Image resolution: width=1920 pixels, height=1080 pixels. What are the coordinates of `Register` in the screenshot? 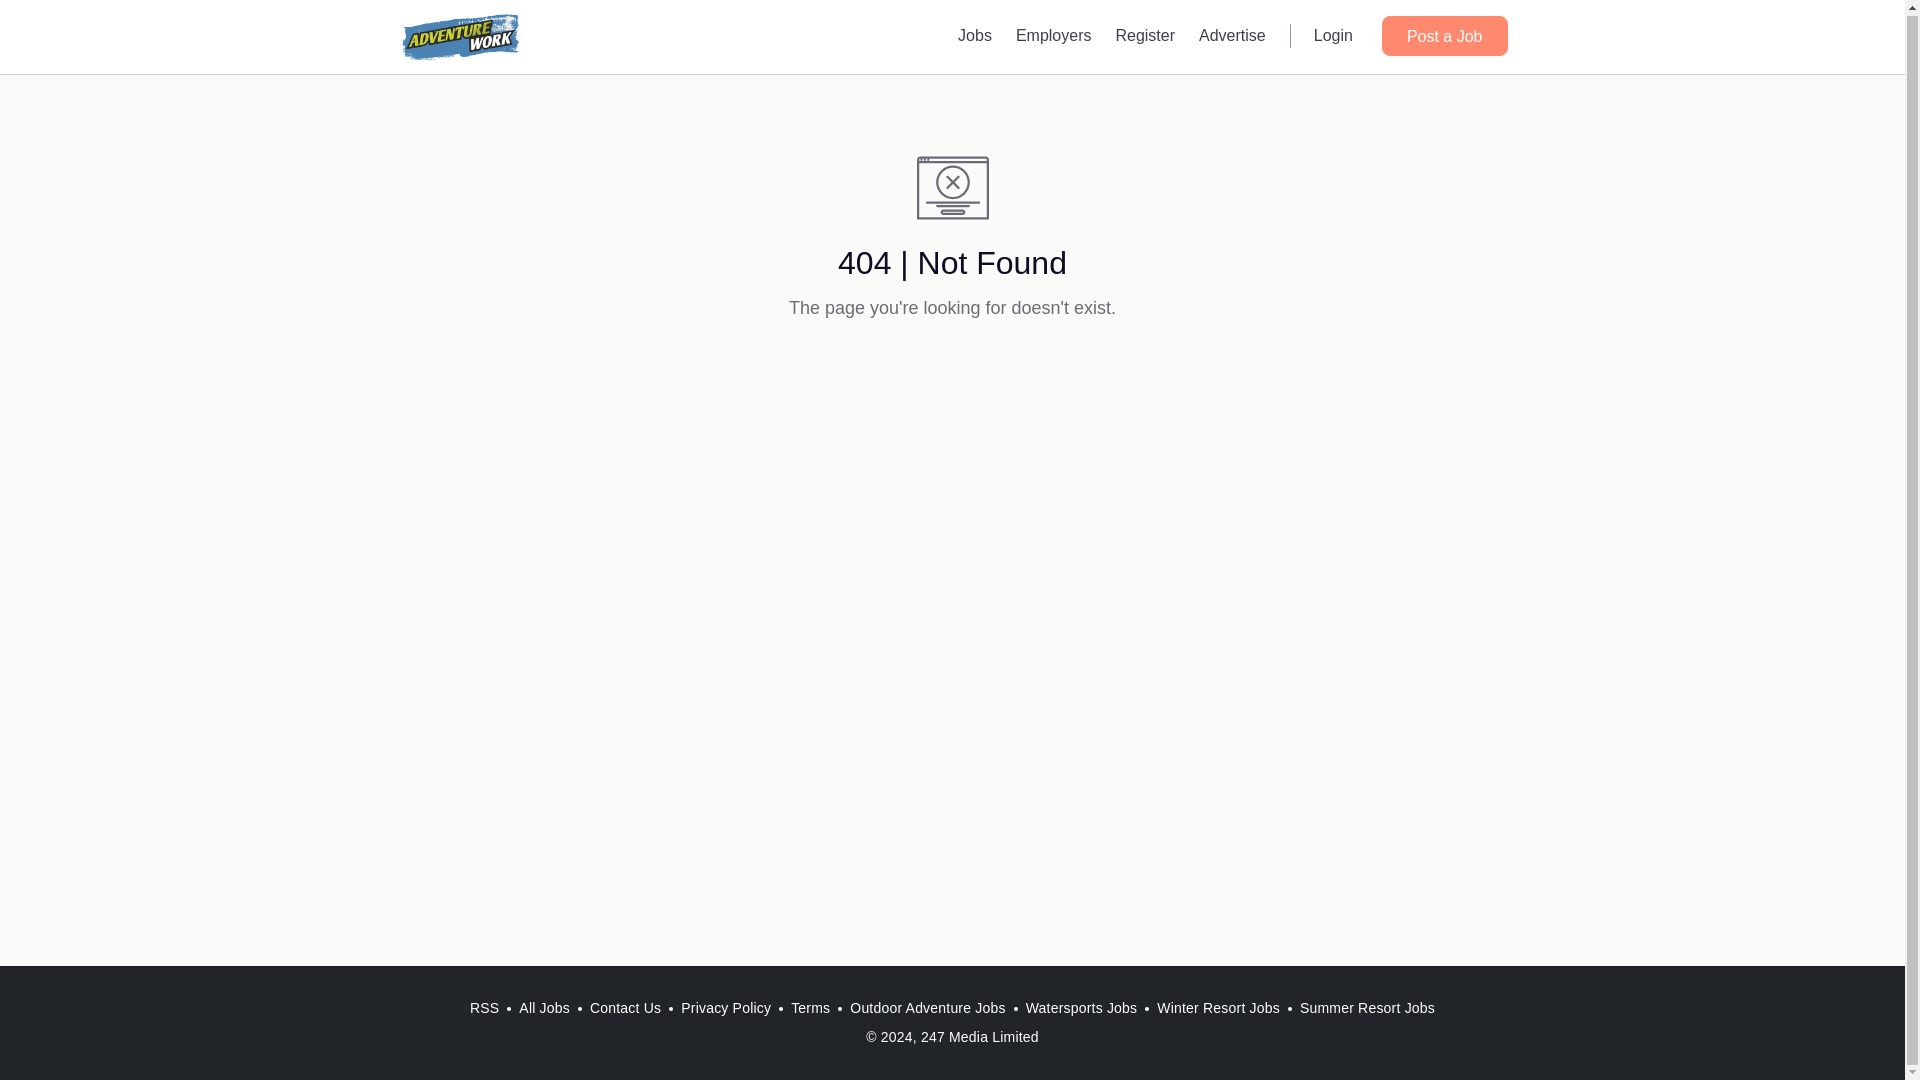 It's located at (1144, 34).